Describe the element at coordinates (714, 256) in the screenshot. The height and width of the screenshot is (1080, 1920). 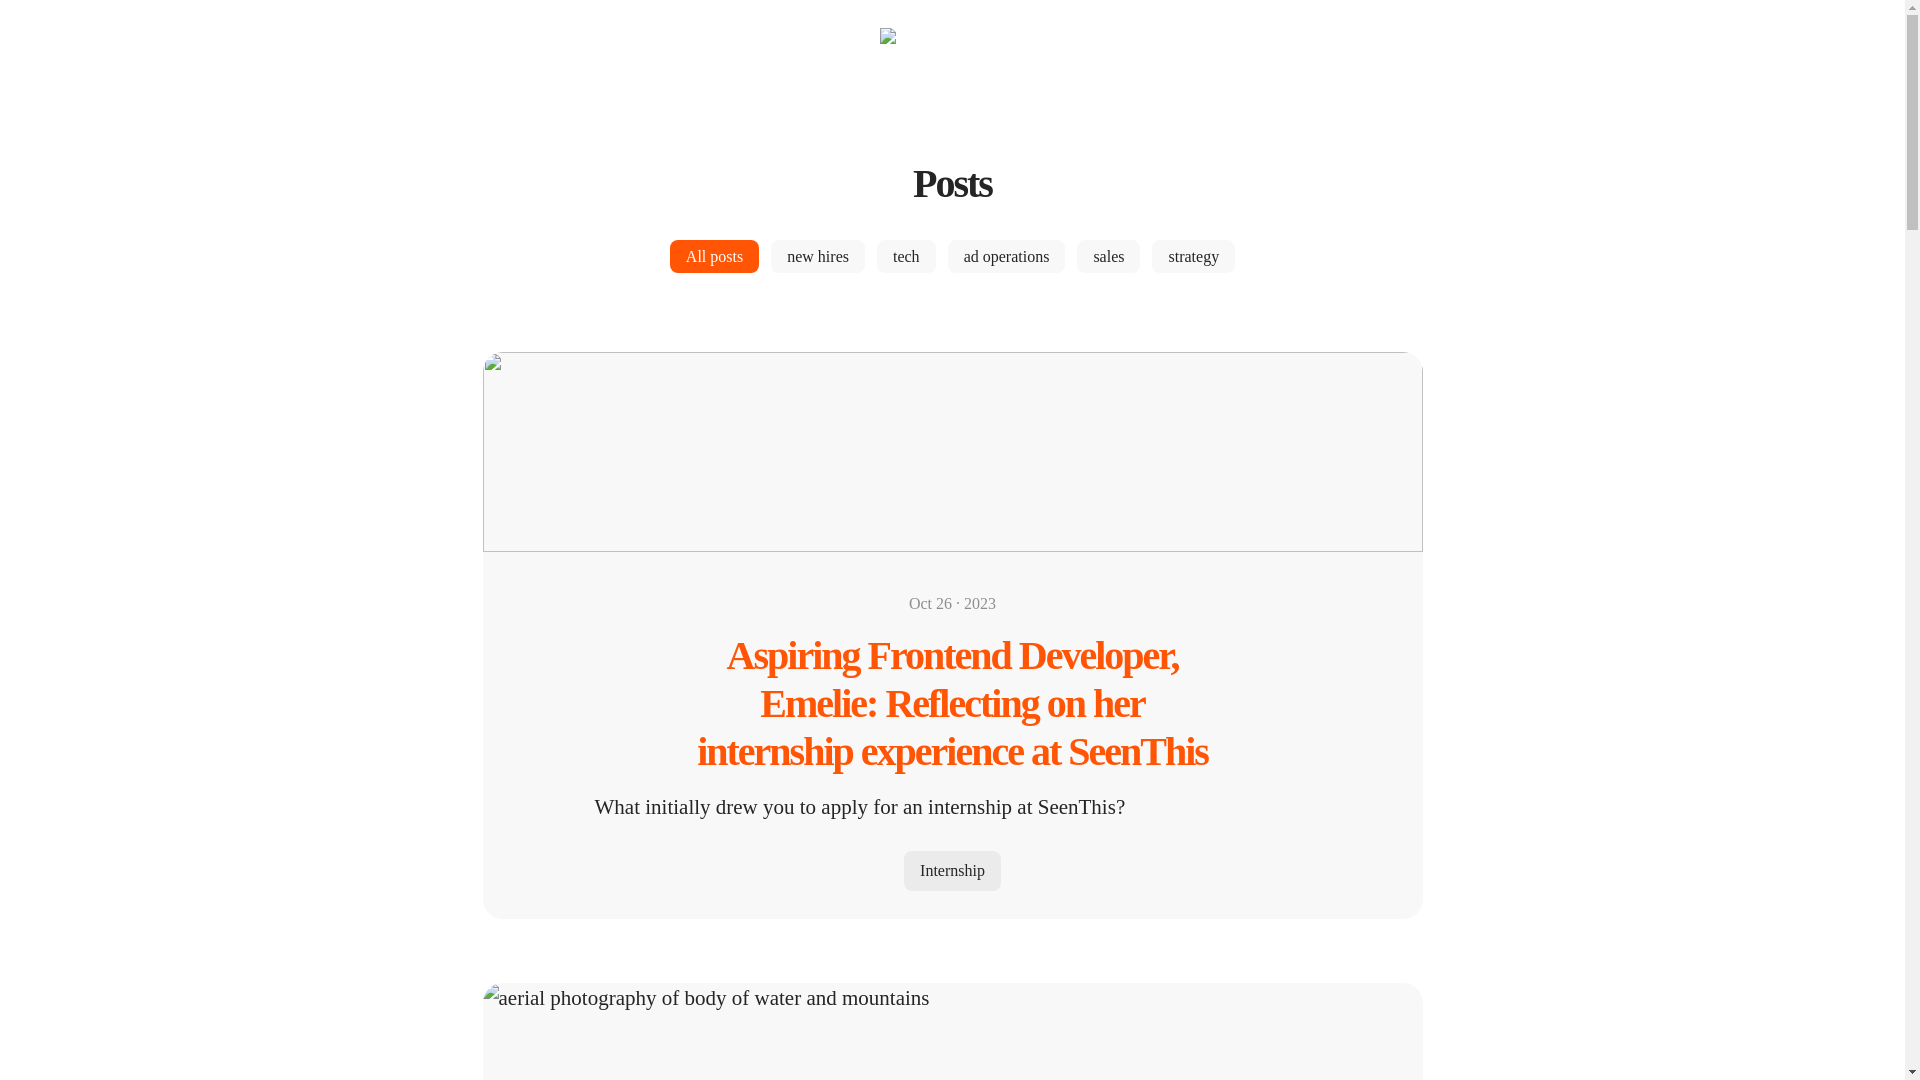
I see `All posts` at that location.